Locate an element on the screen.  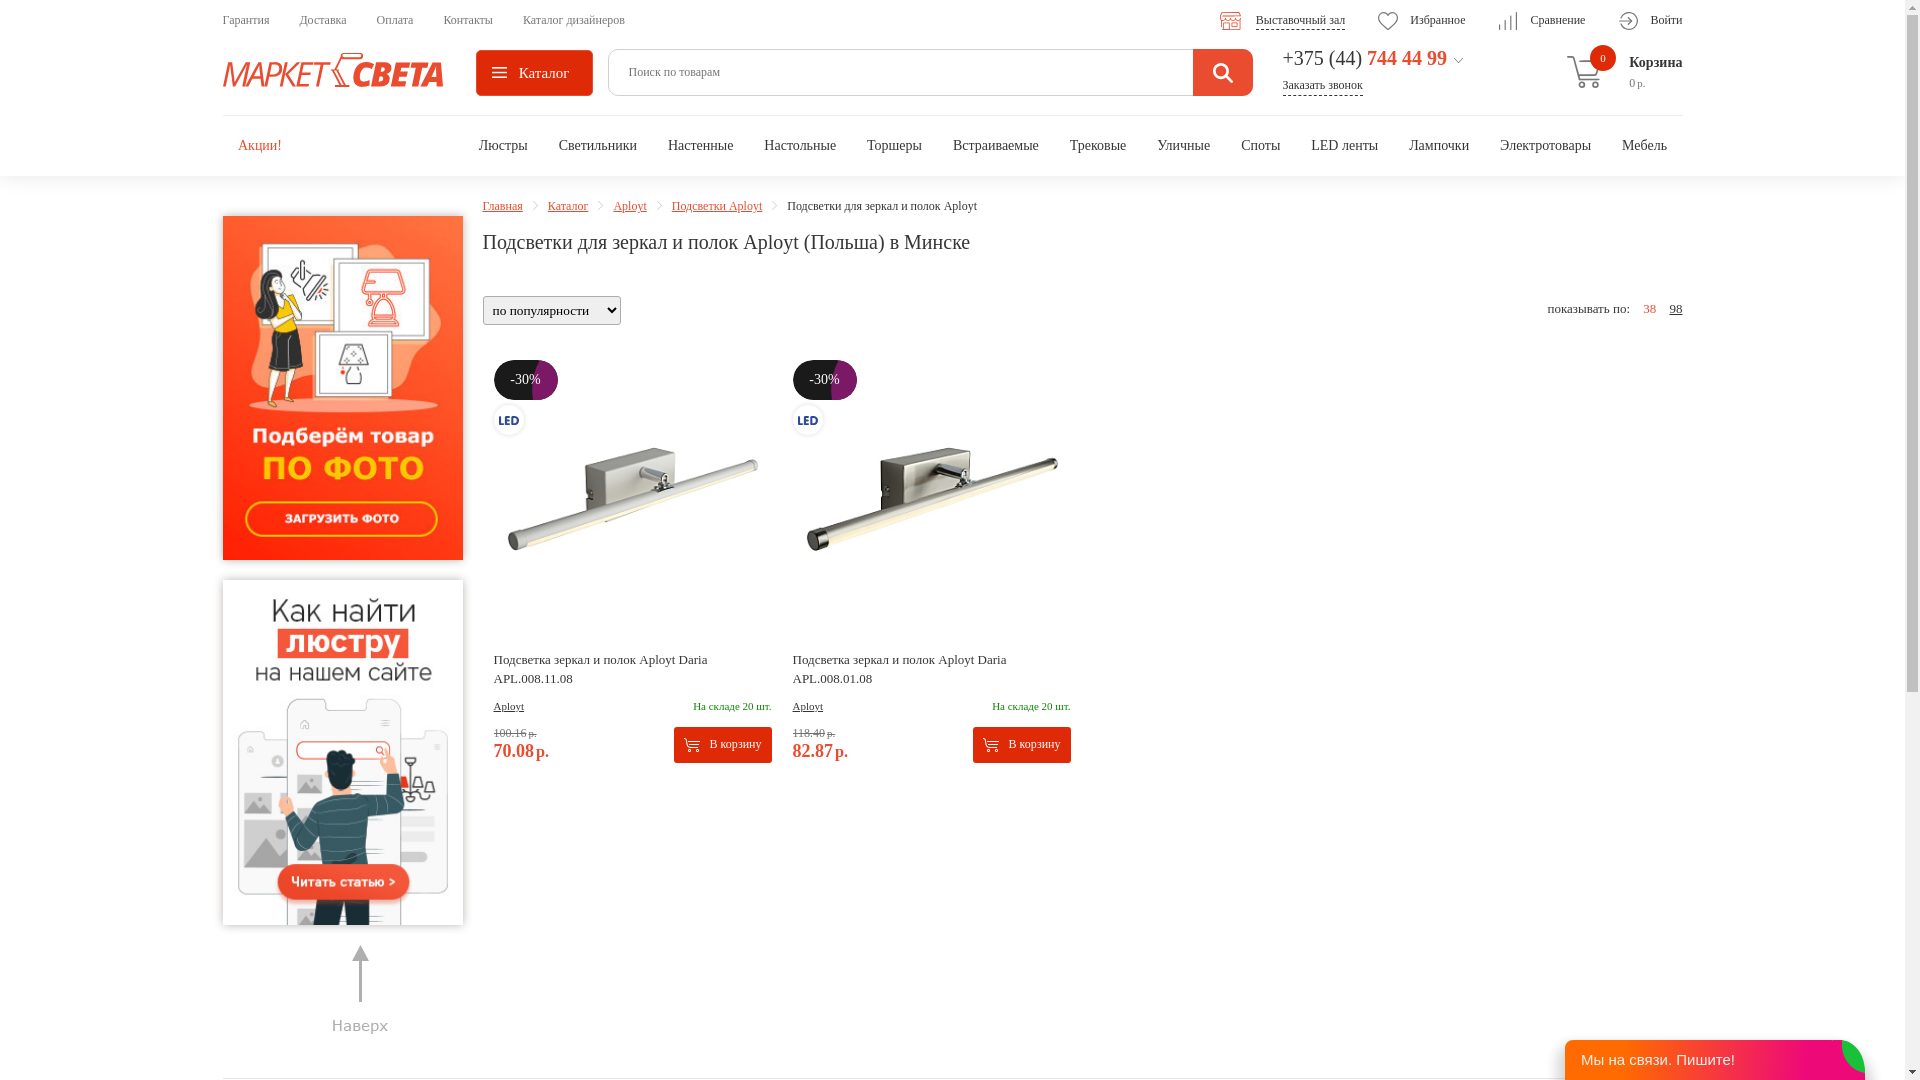
Aployt is located at coordinates (630, 206).